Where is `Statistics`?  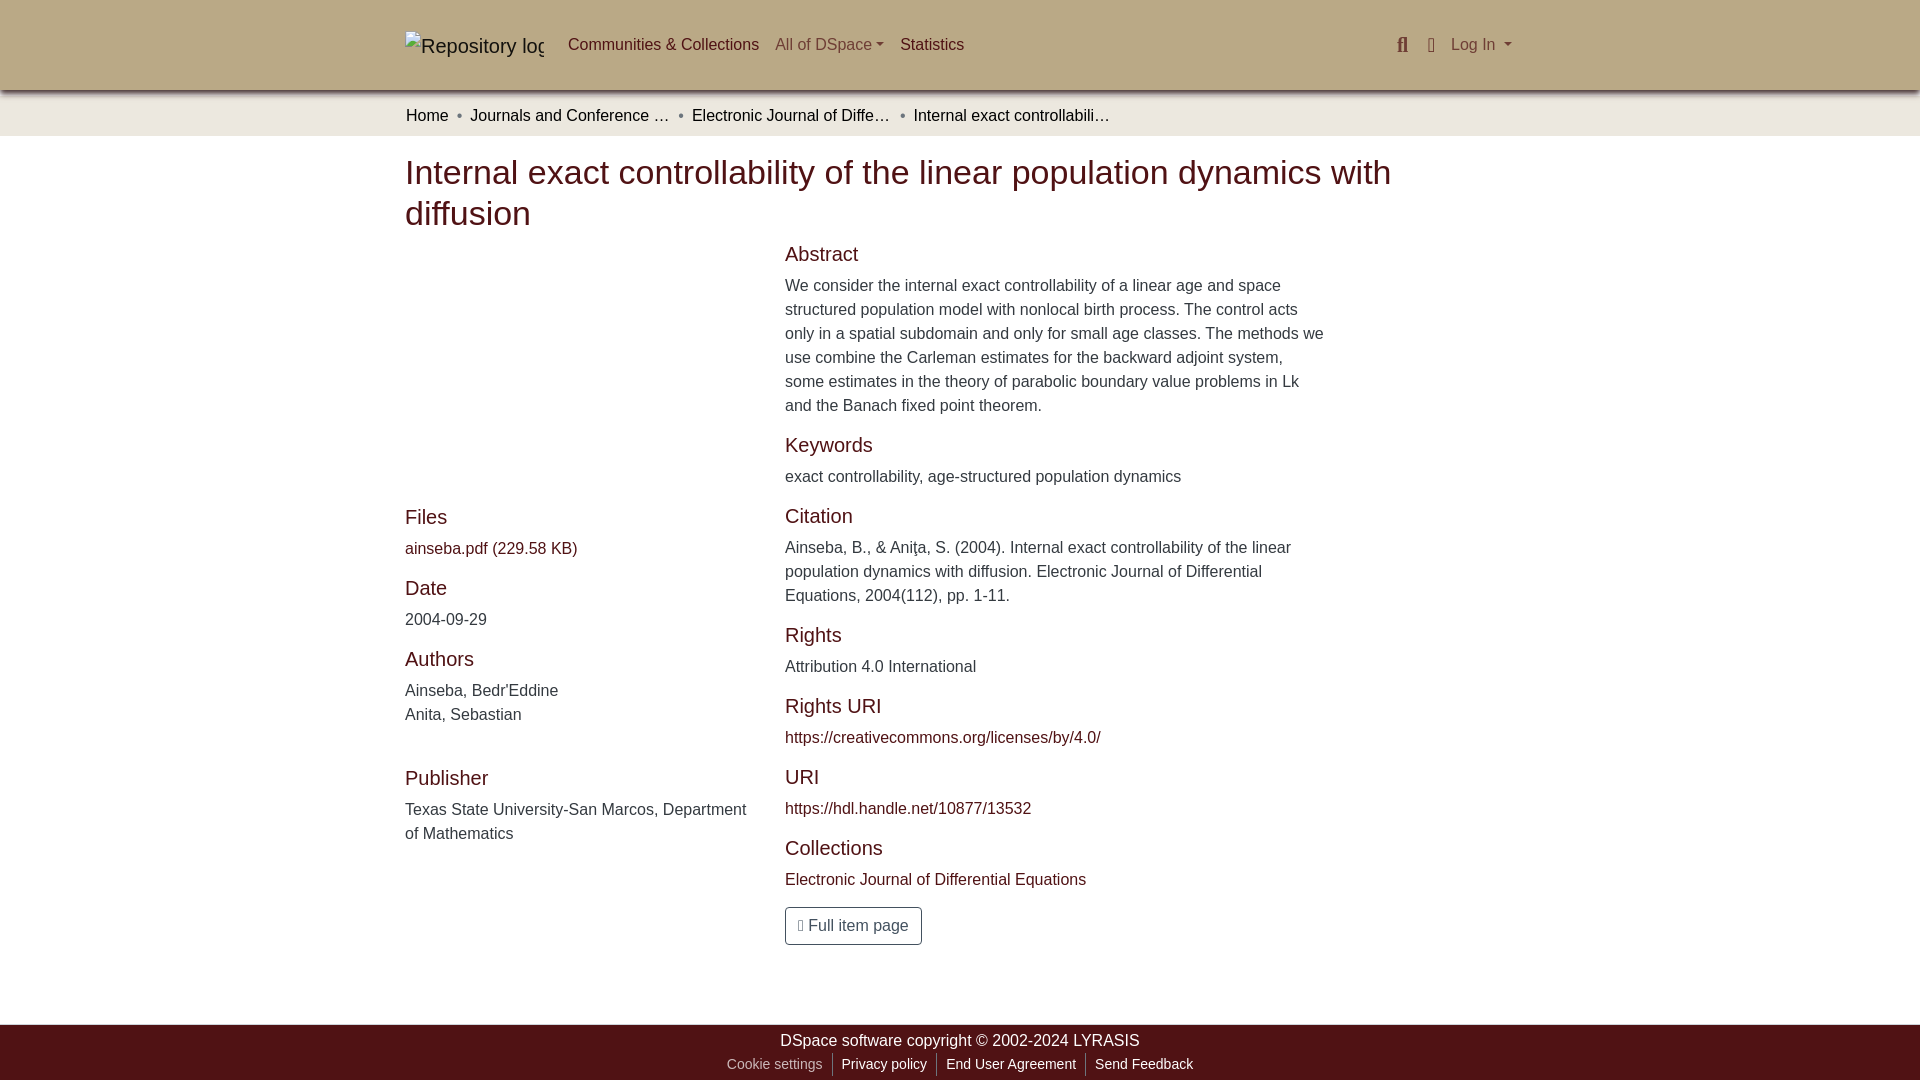
Statistics is located at coordinates (932, 44).